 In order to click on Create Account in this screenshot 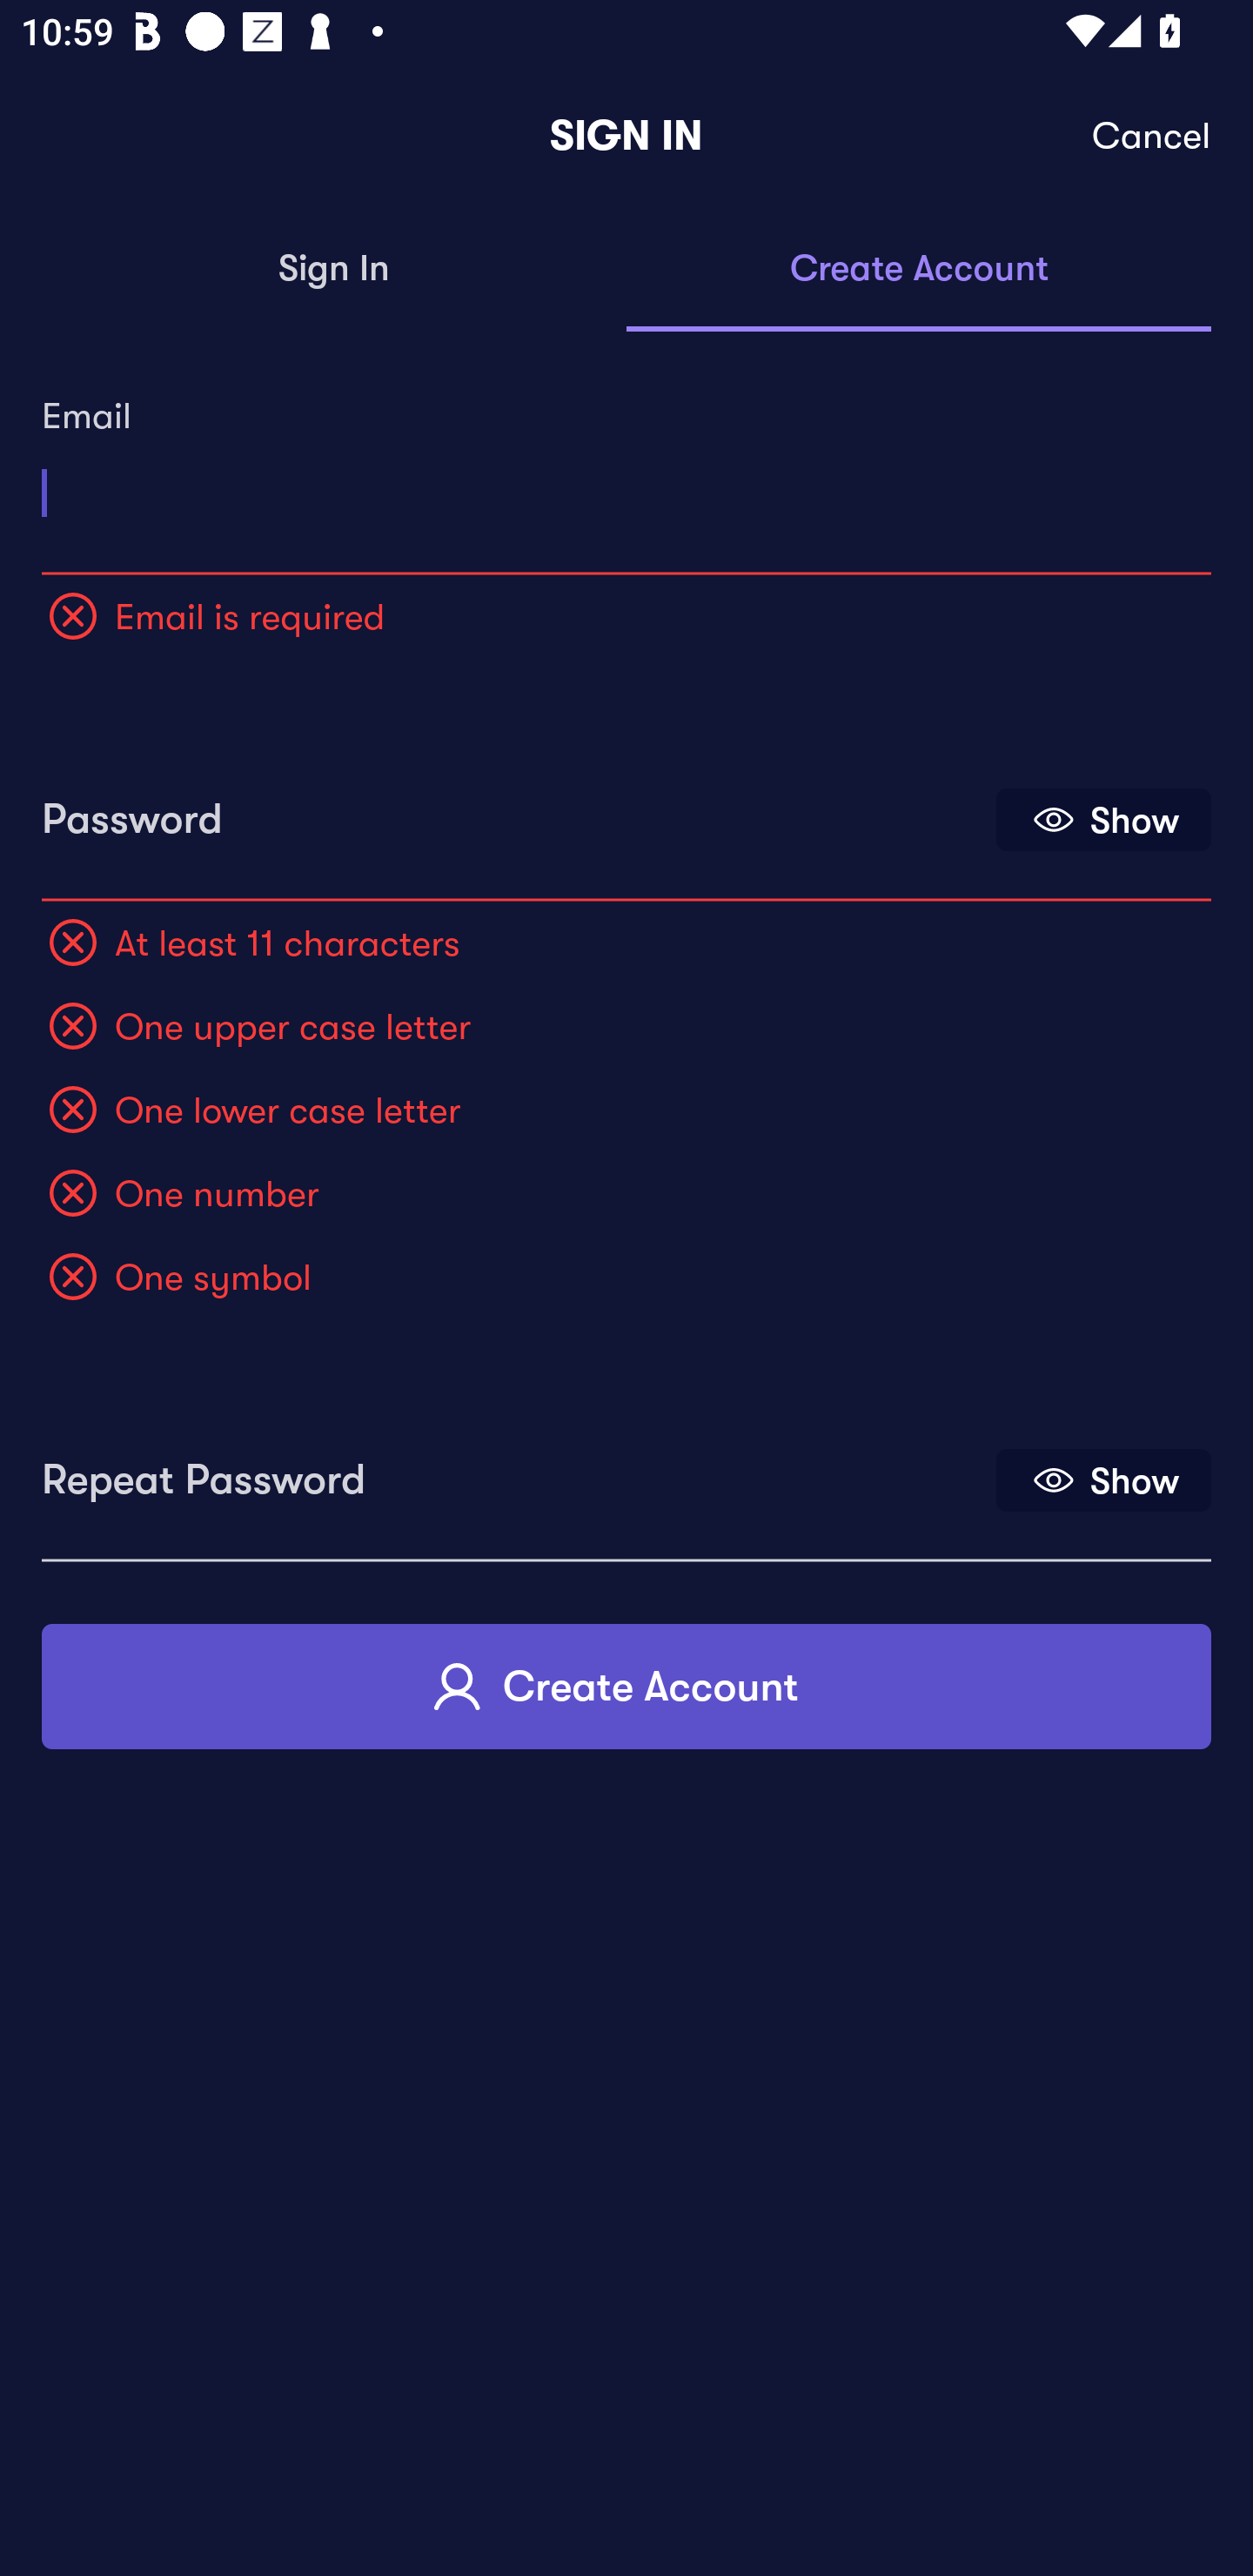, I will do `click(919, 270)`.